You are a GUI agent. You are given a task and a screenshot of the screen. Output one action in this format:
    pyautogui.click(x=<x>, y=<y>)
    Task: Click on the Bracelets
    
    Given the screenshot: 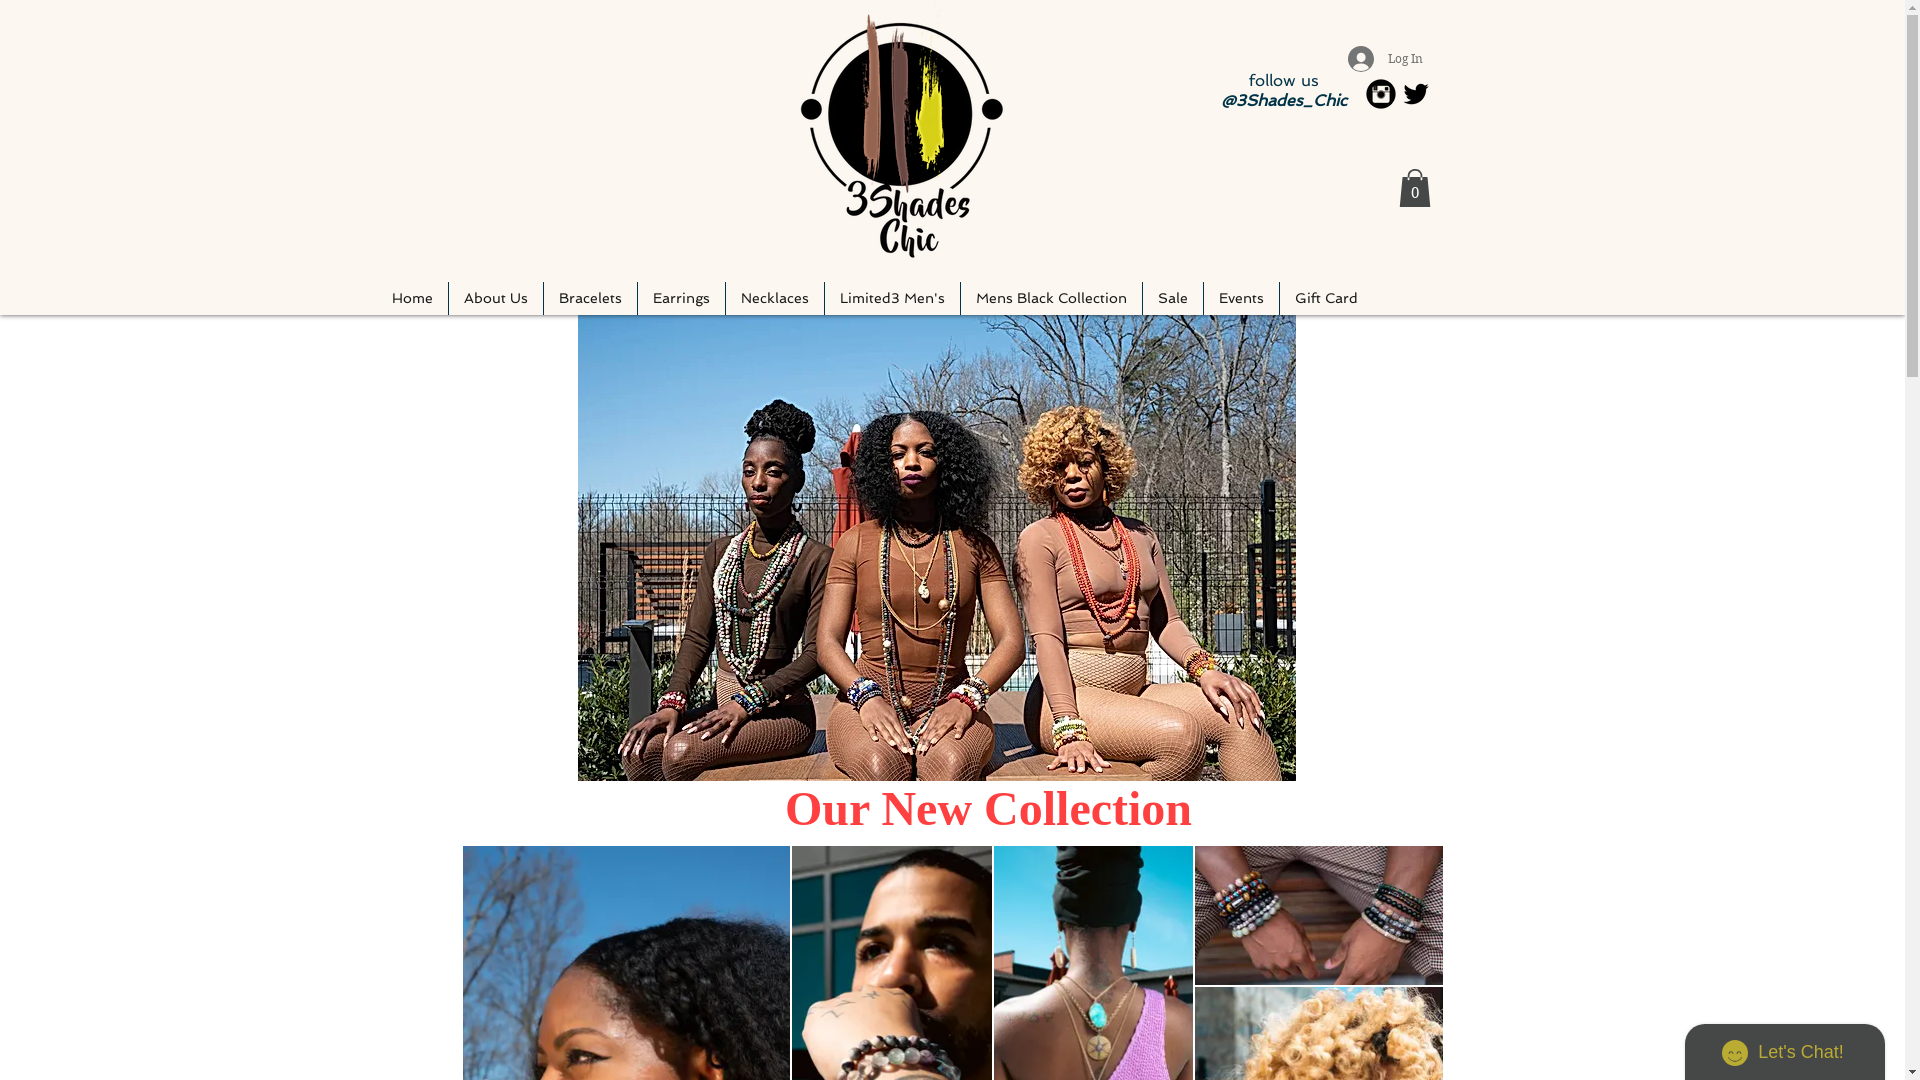 What is the action you would take?
    pyautogui.click(x=590, y=298)
    